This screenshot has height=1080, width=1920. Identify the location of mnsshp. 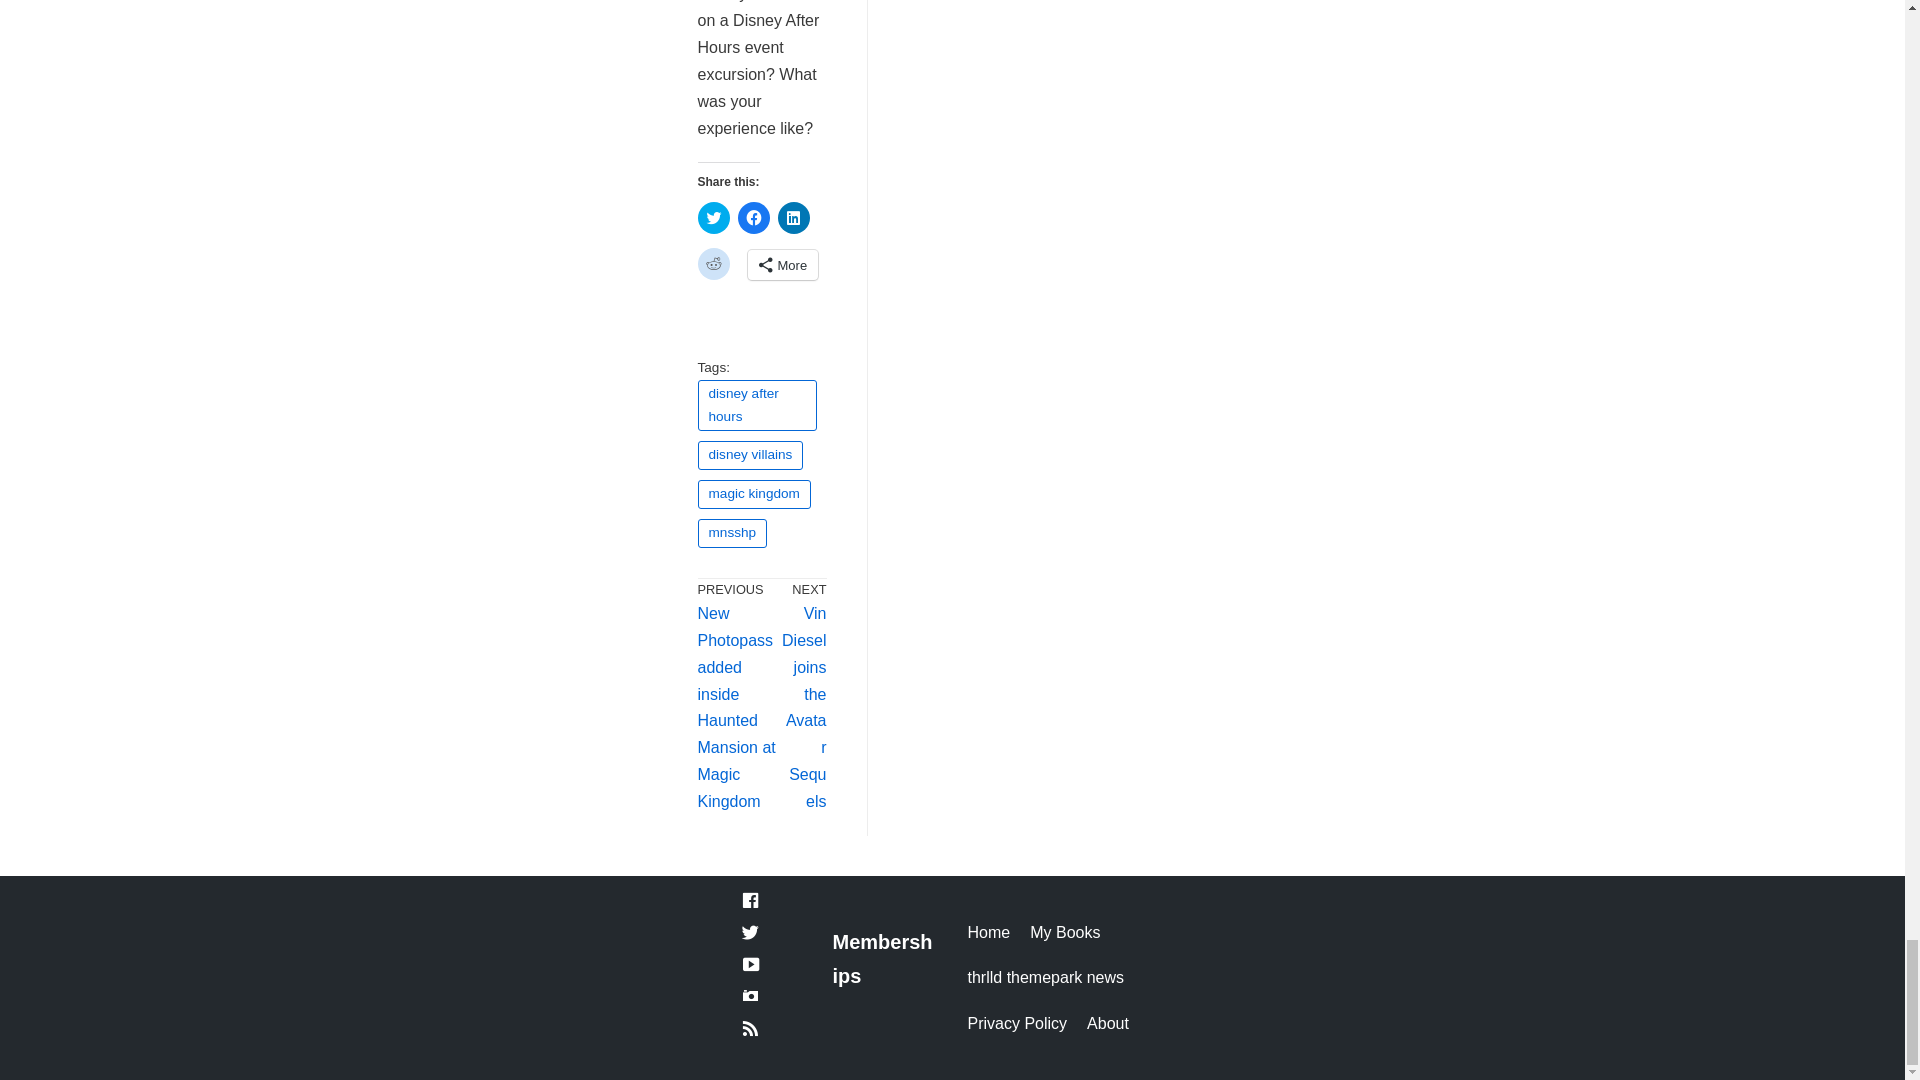
(733, 533).